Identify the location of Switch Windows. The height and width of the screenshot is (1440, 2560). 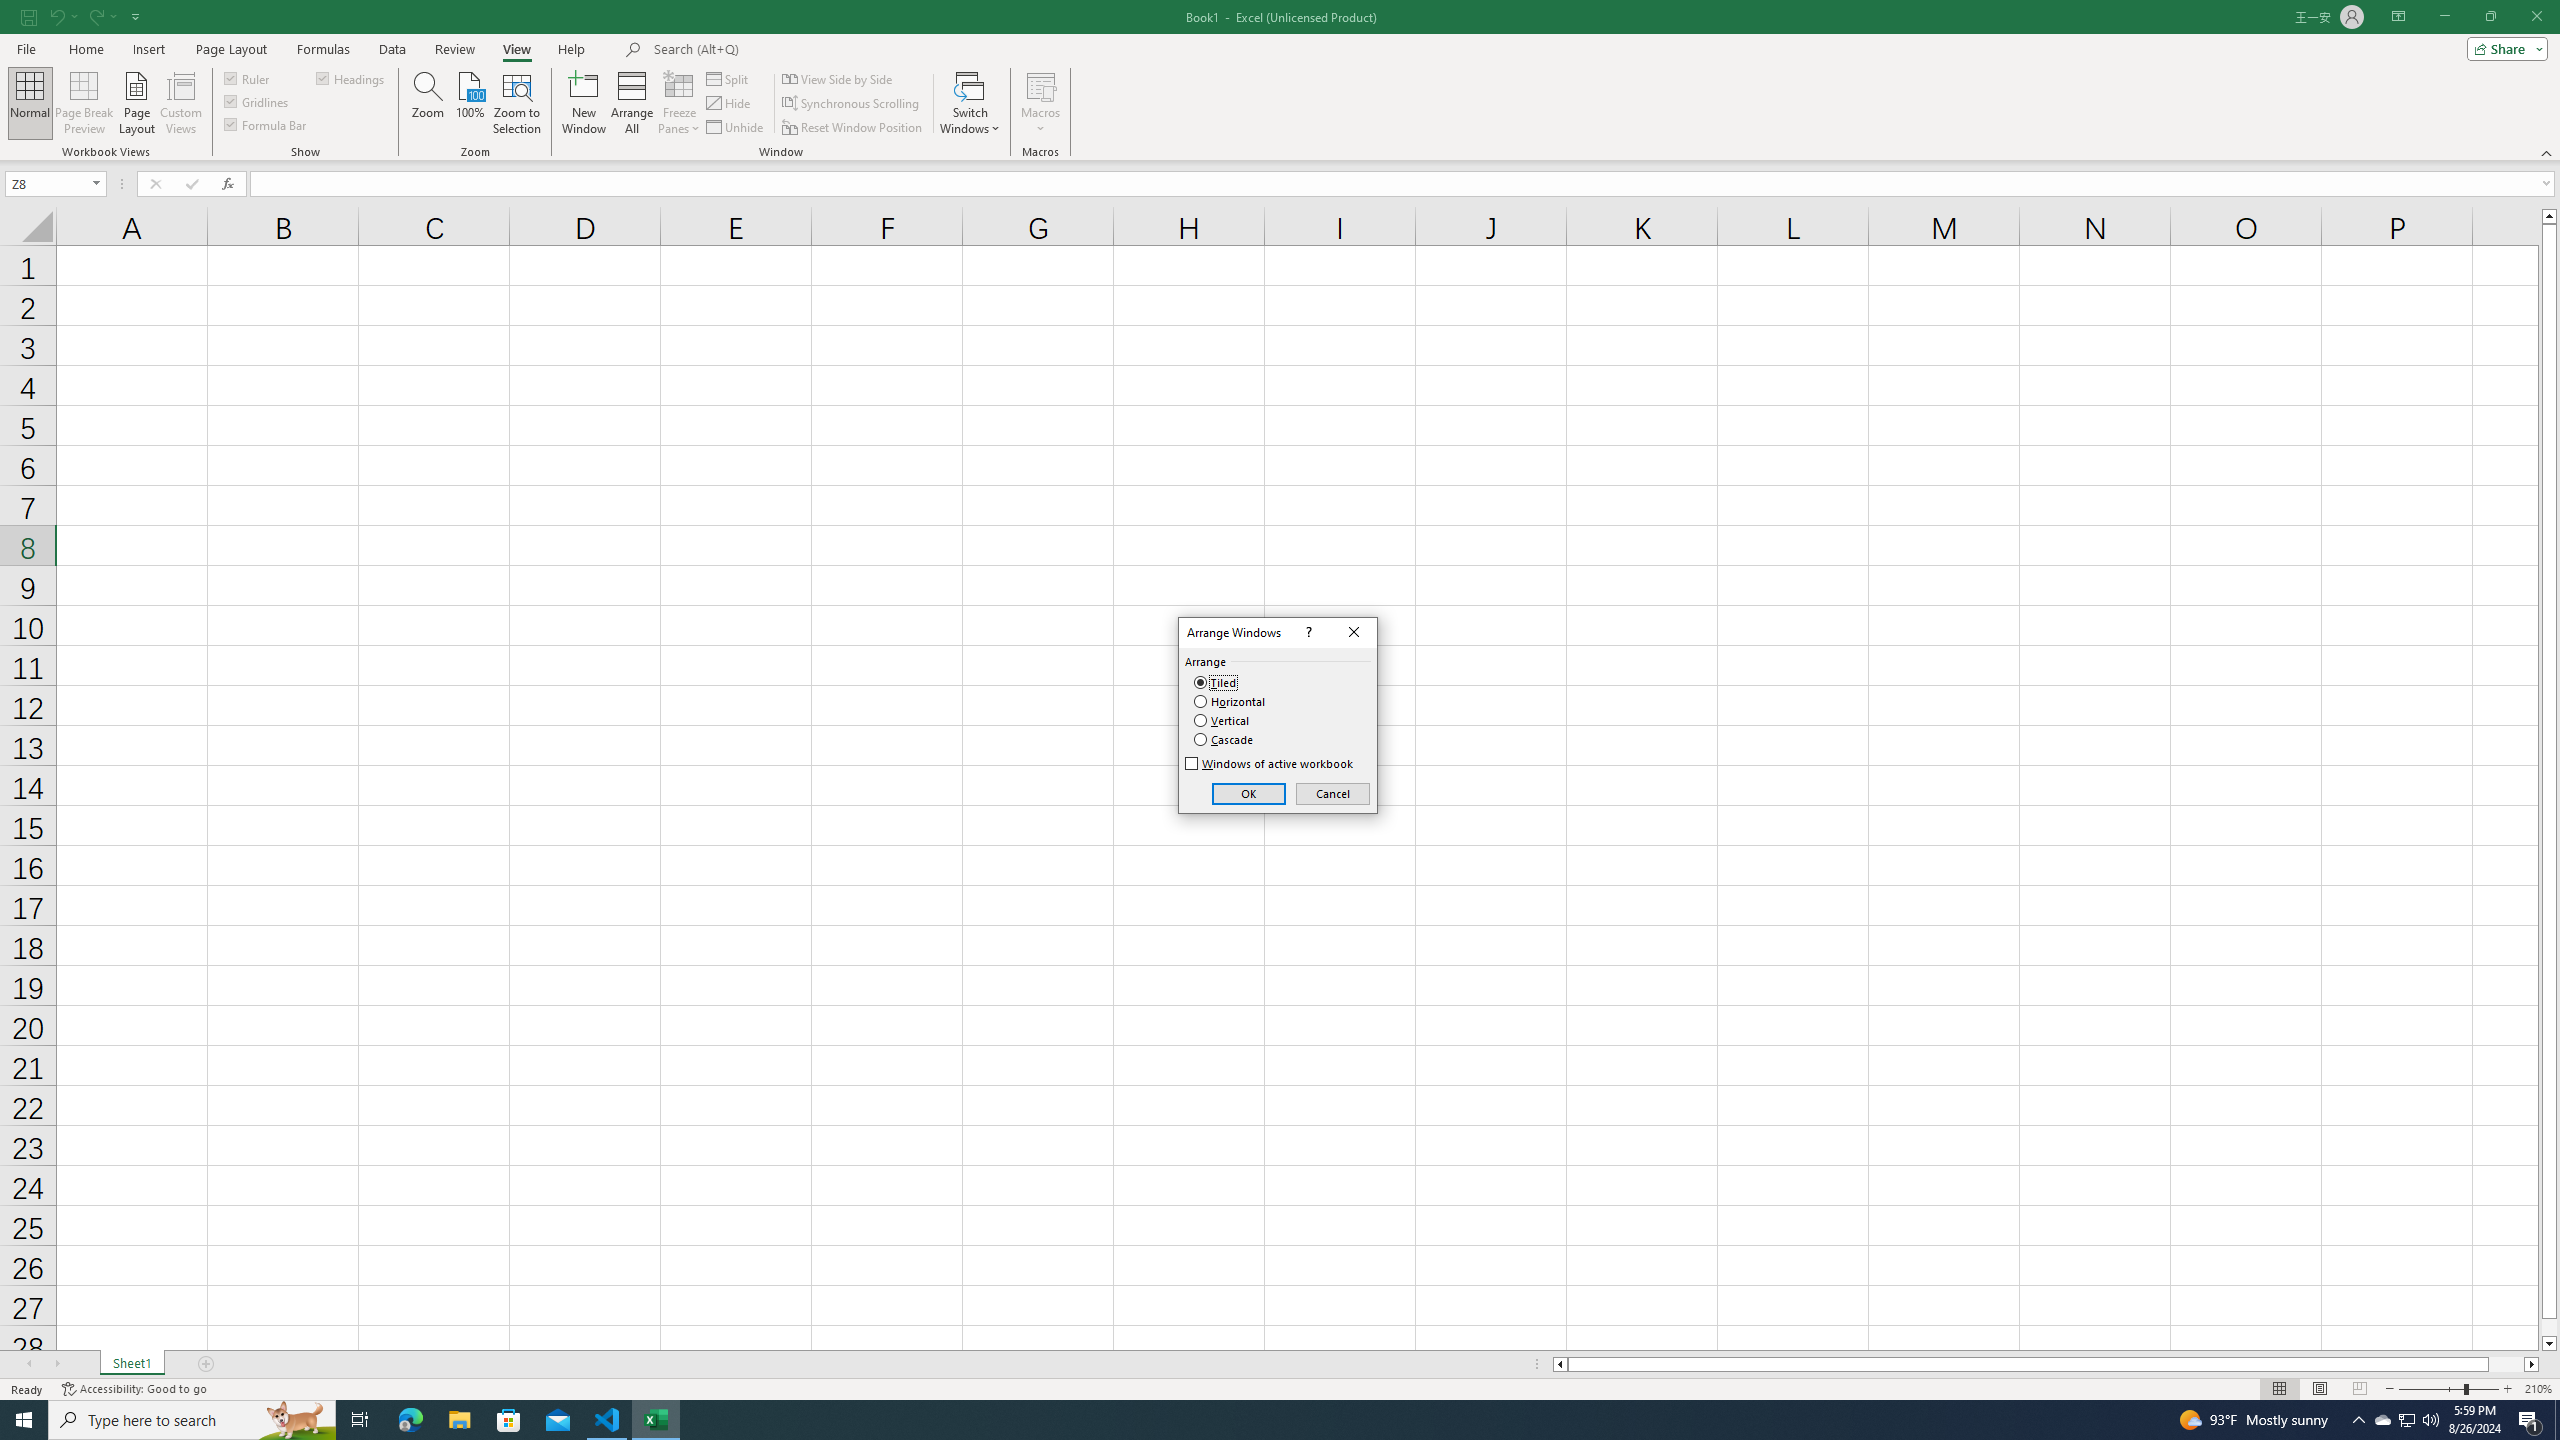
(970, 103).